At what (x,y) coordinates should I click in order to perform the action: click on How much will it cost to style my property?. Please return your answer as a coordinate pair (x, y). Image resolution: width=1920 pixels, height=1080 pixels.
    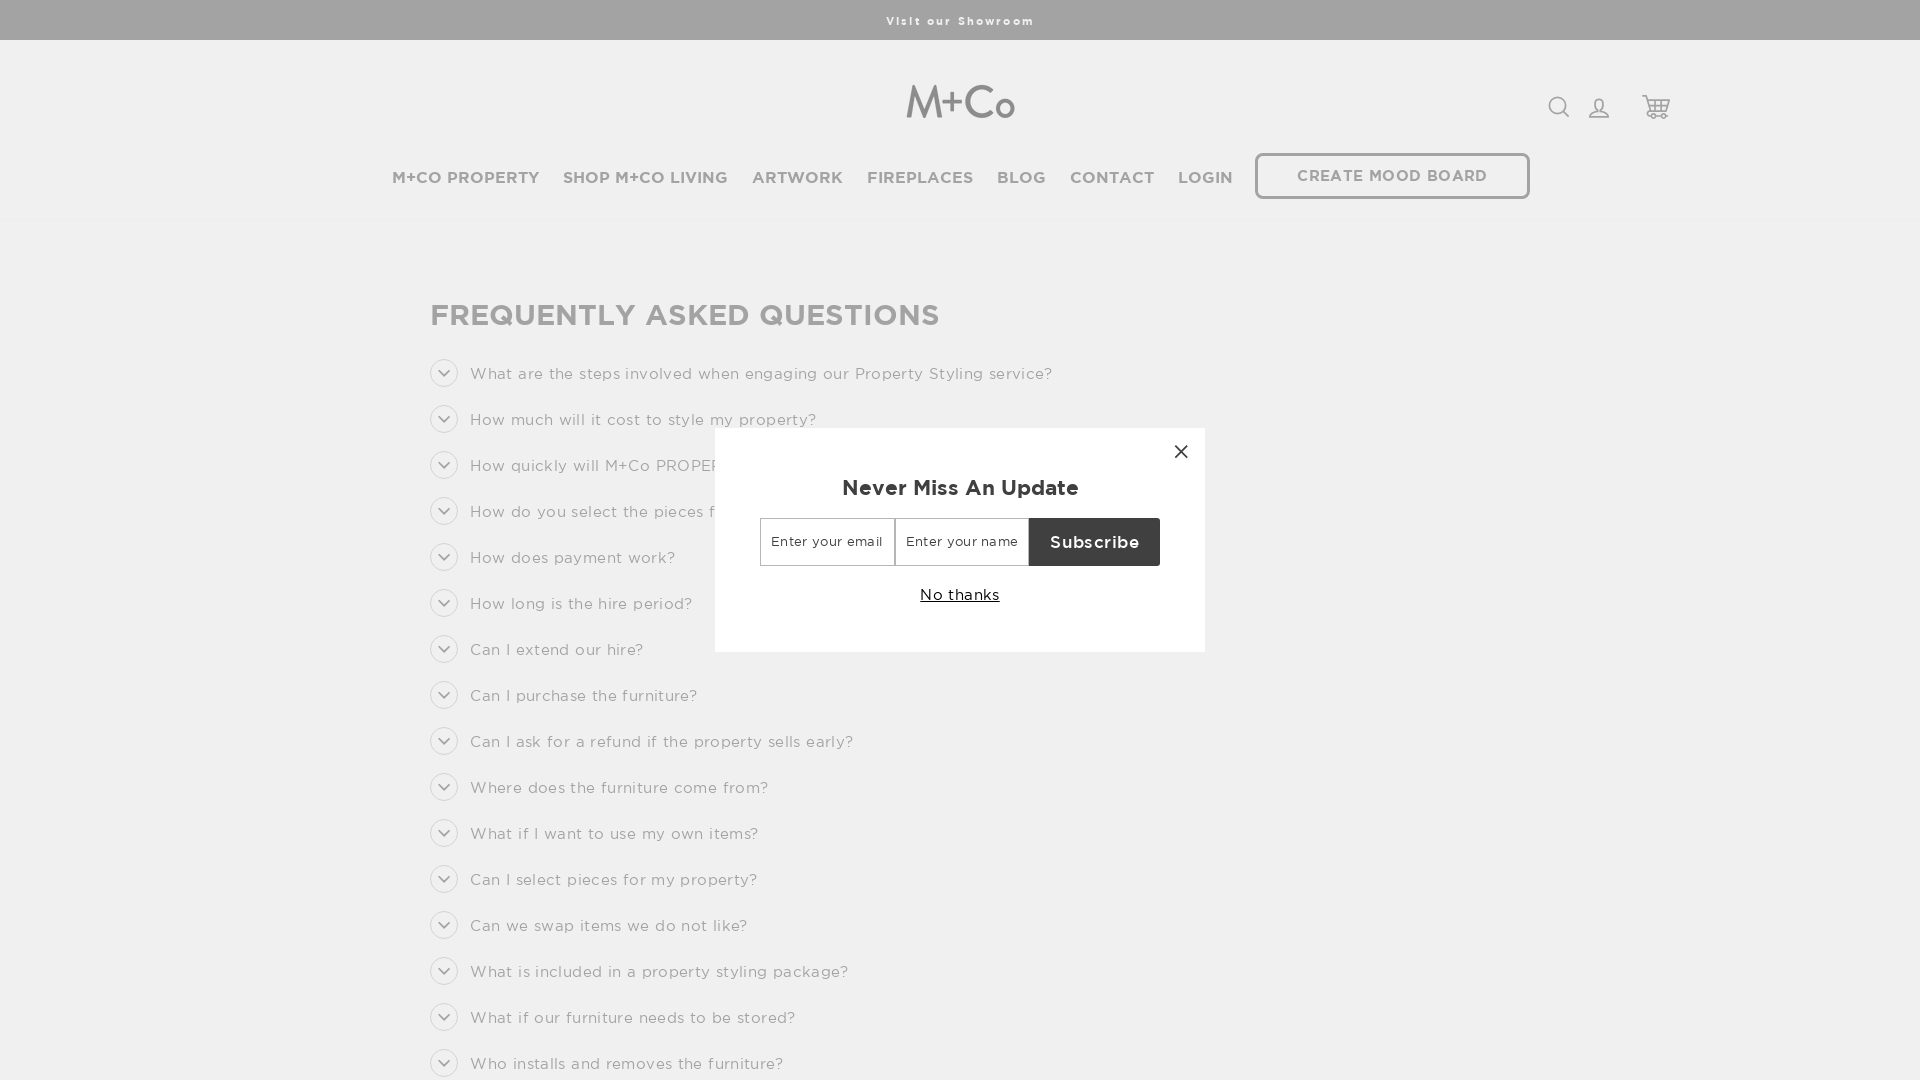
    Looking at the image, I should click on (623, 419).